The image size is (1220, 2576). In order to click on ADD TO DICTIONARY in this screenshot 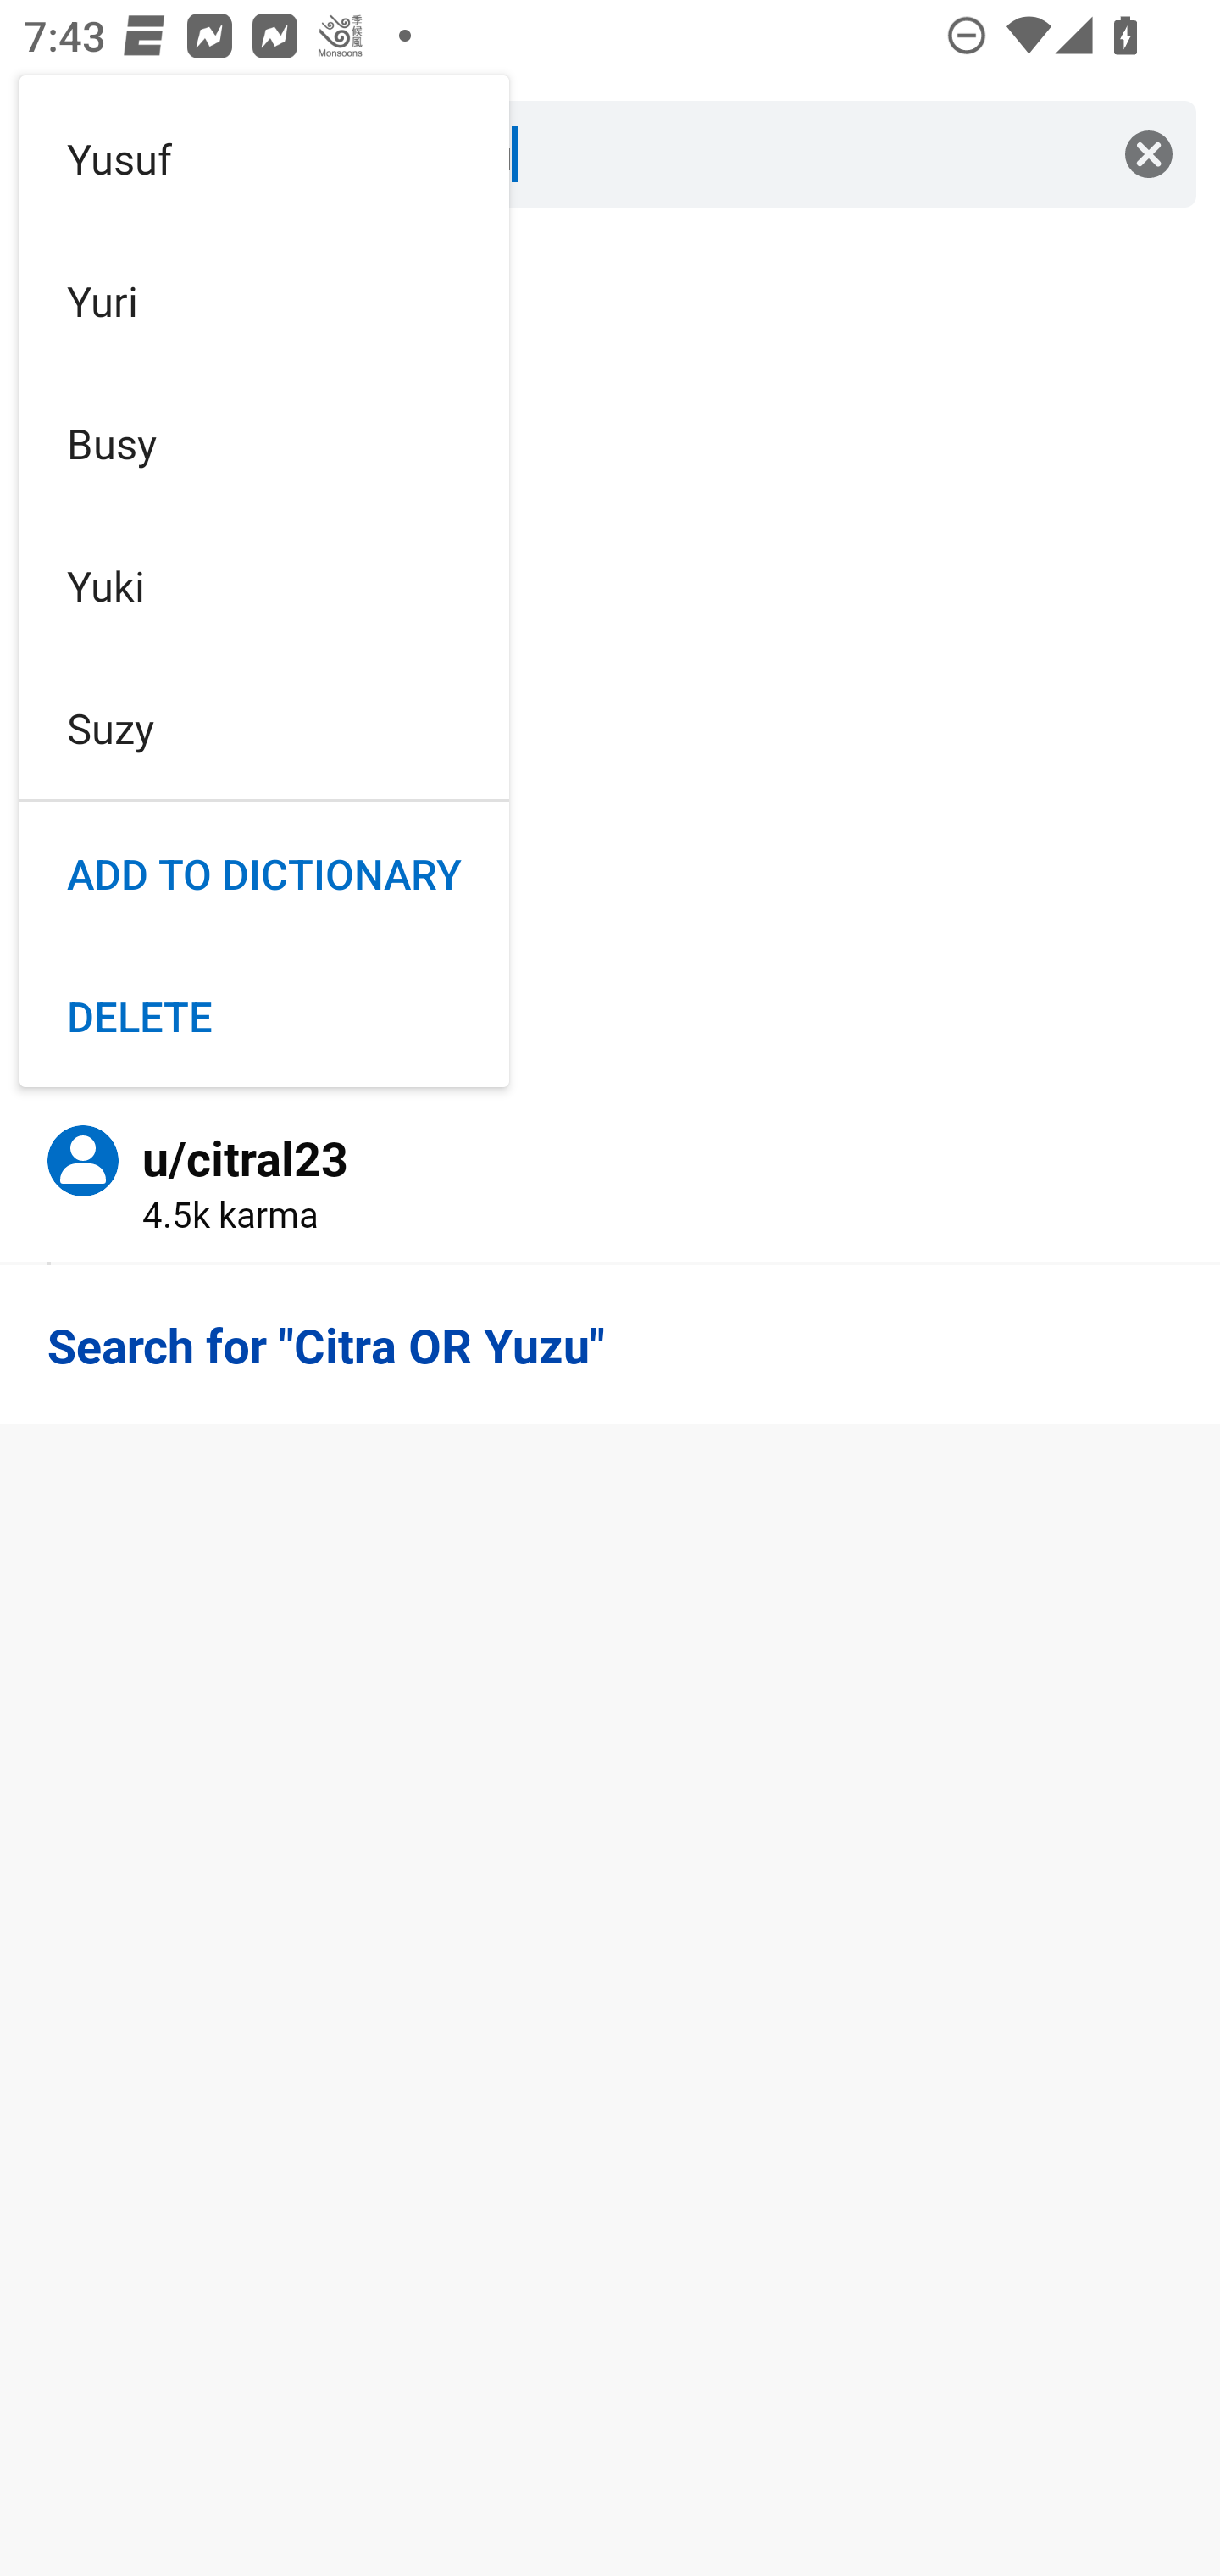, I will do `click(264, 874)`.